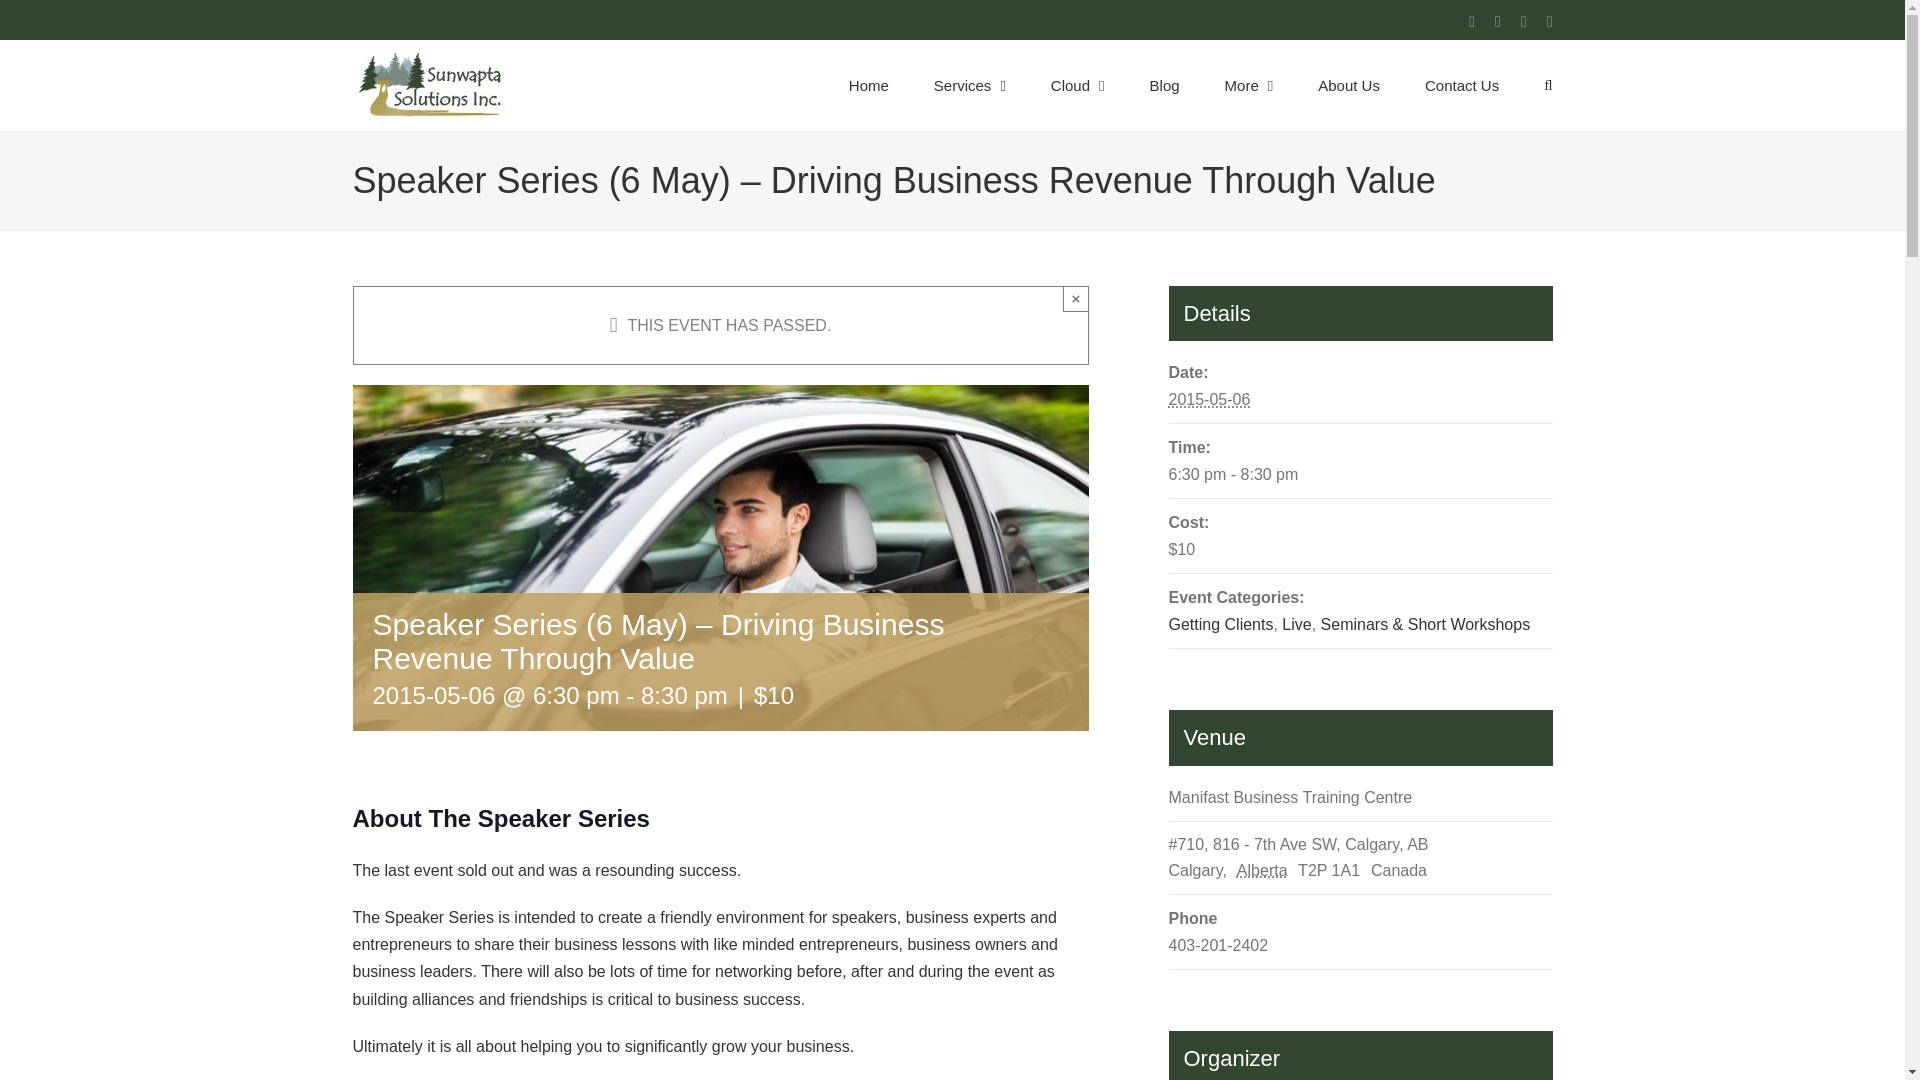 Image resolution: width=1920 pixels, height=1080 pixels. I want to click on 2015-05-06, so click(1208, 399).